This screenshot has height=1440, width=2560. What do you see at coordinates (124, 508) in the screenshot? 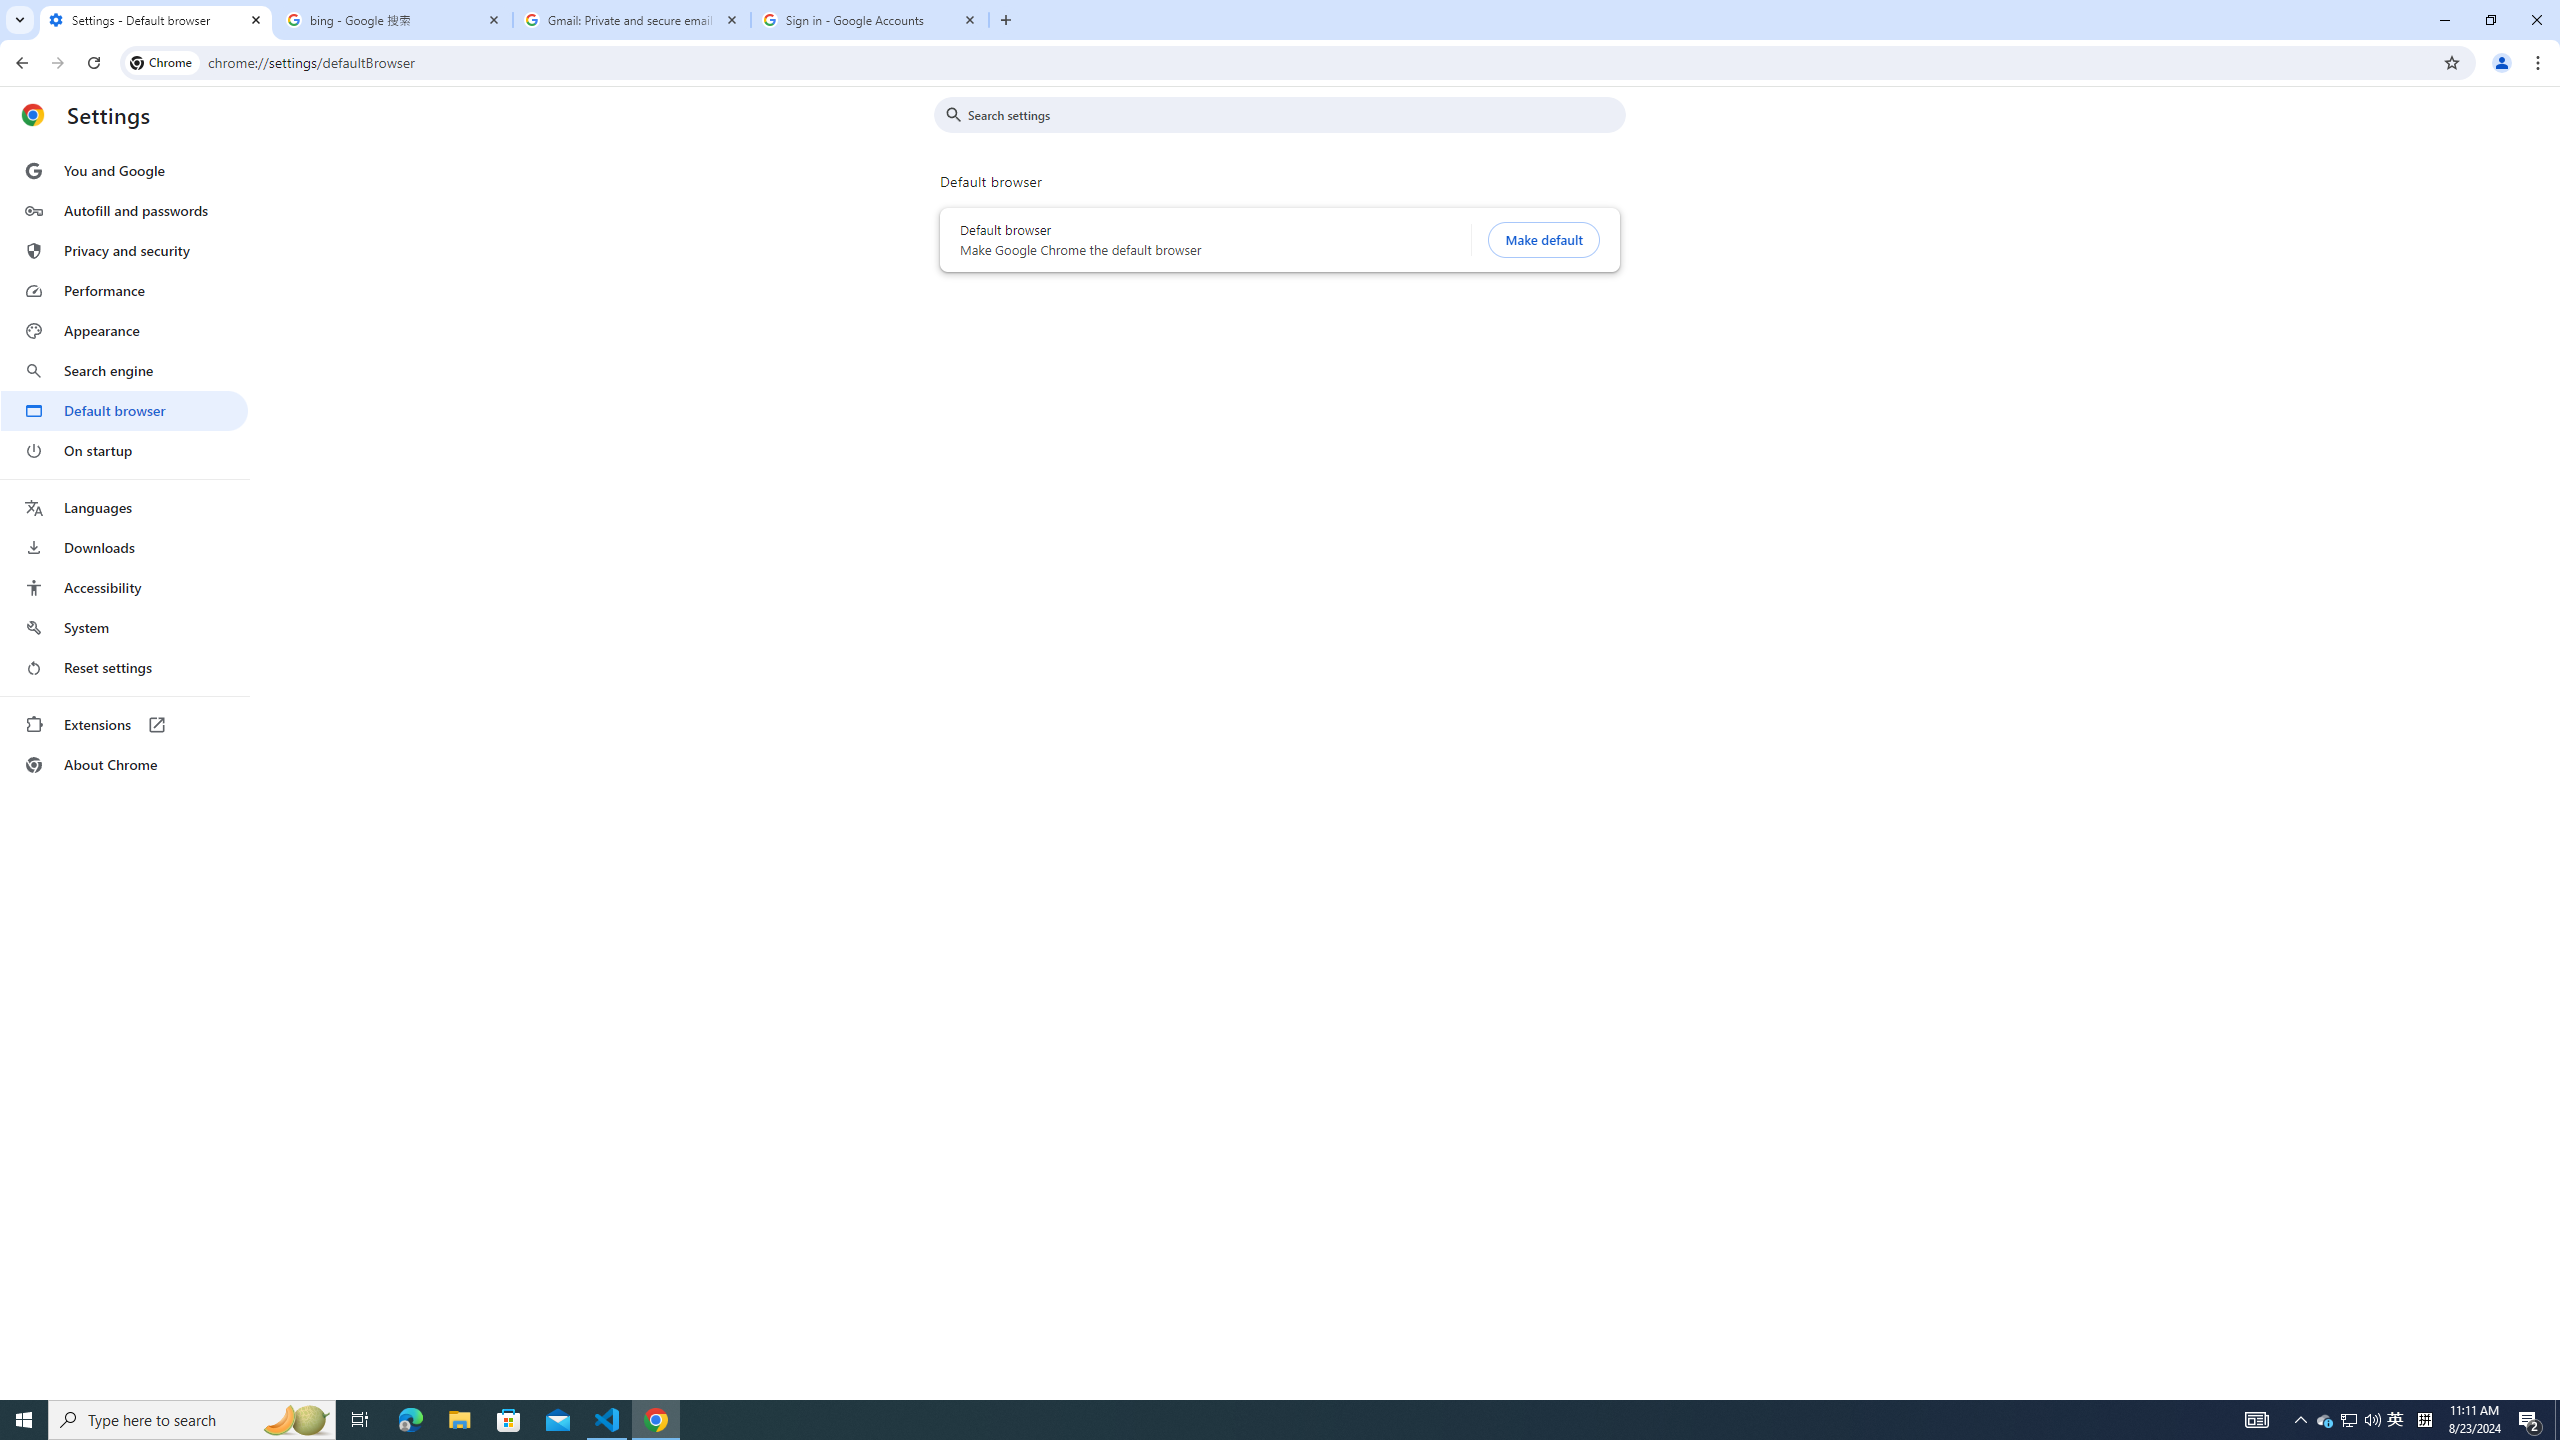
I see `Languages` at bounding box center [124, 508].